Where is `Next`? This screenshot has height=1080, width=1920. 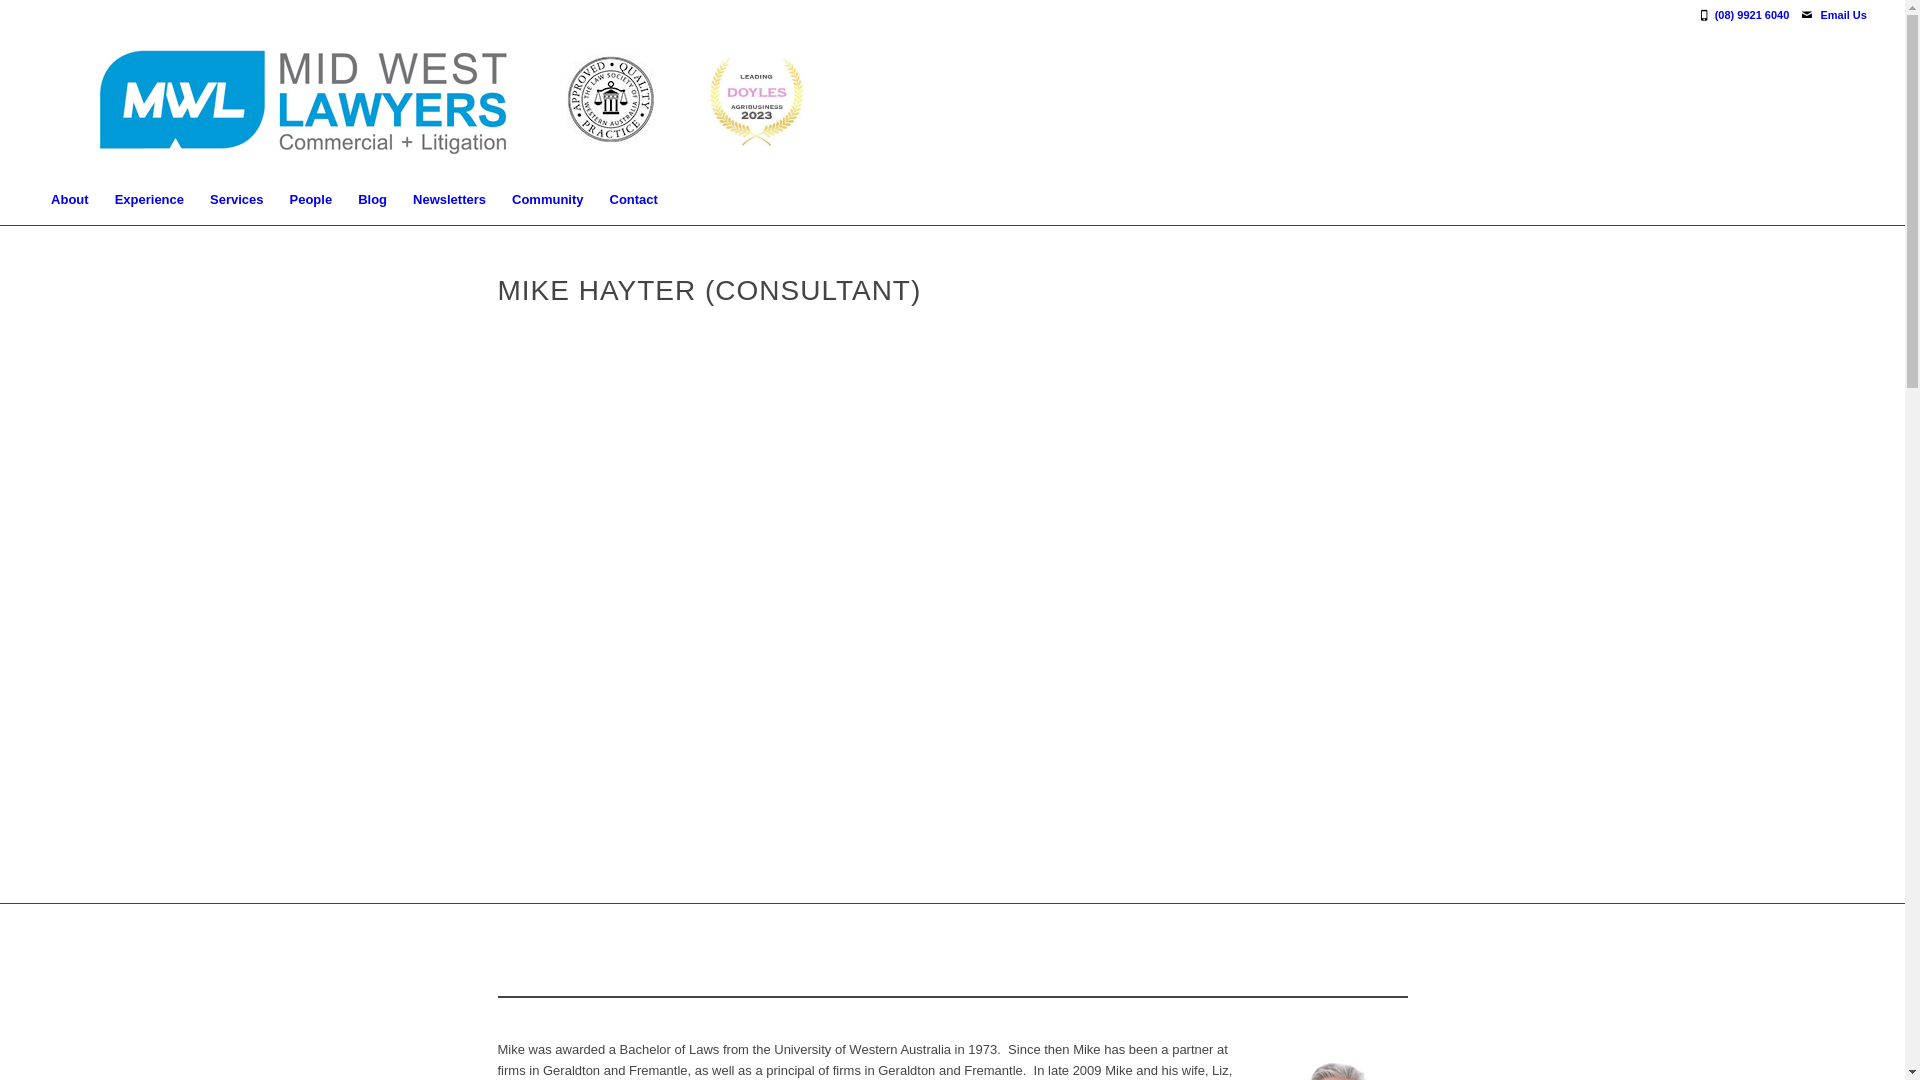 Next is located at coordinates (1888, 610).